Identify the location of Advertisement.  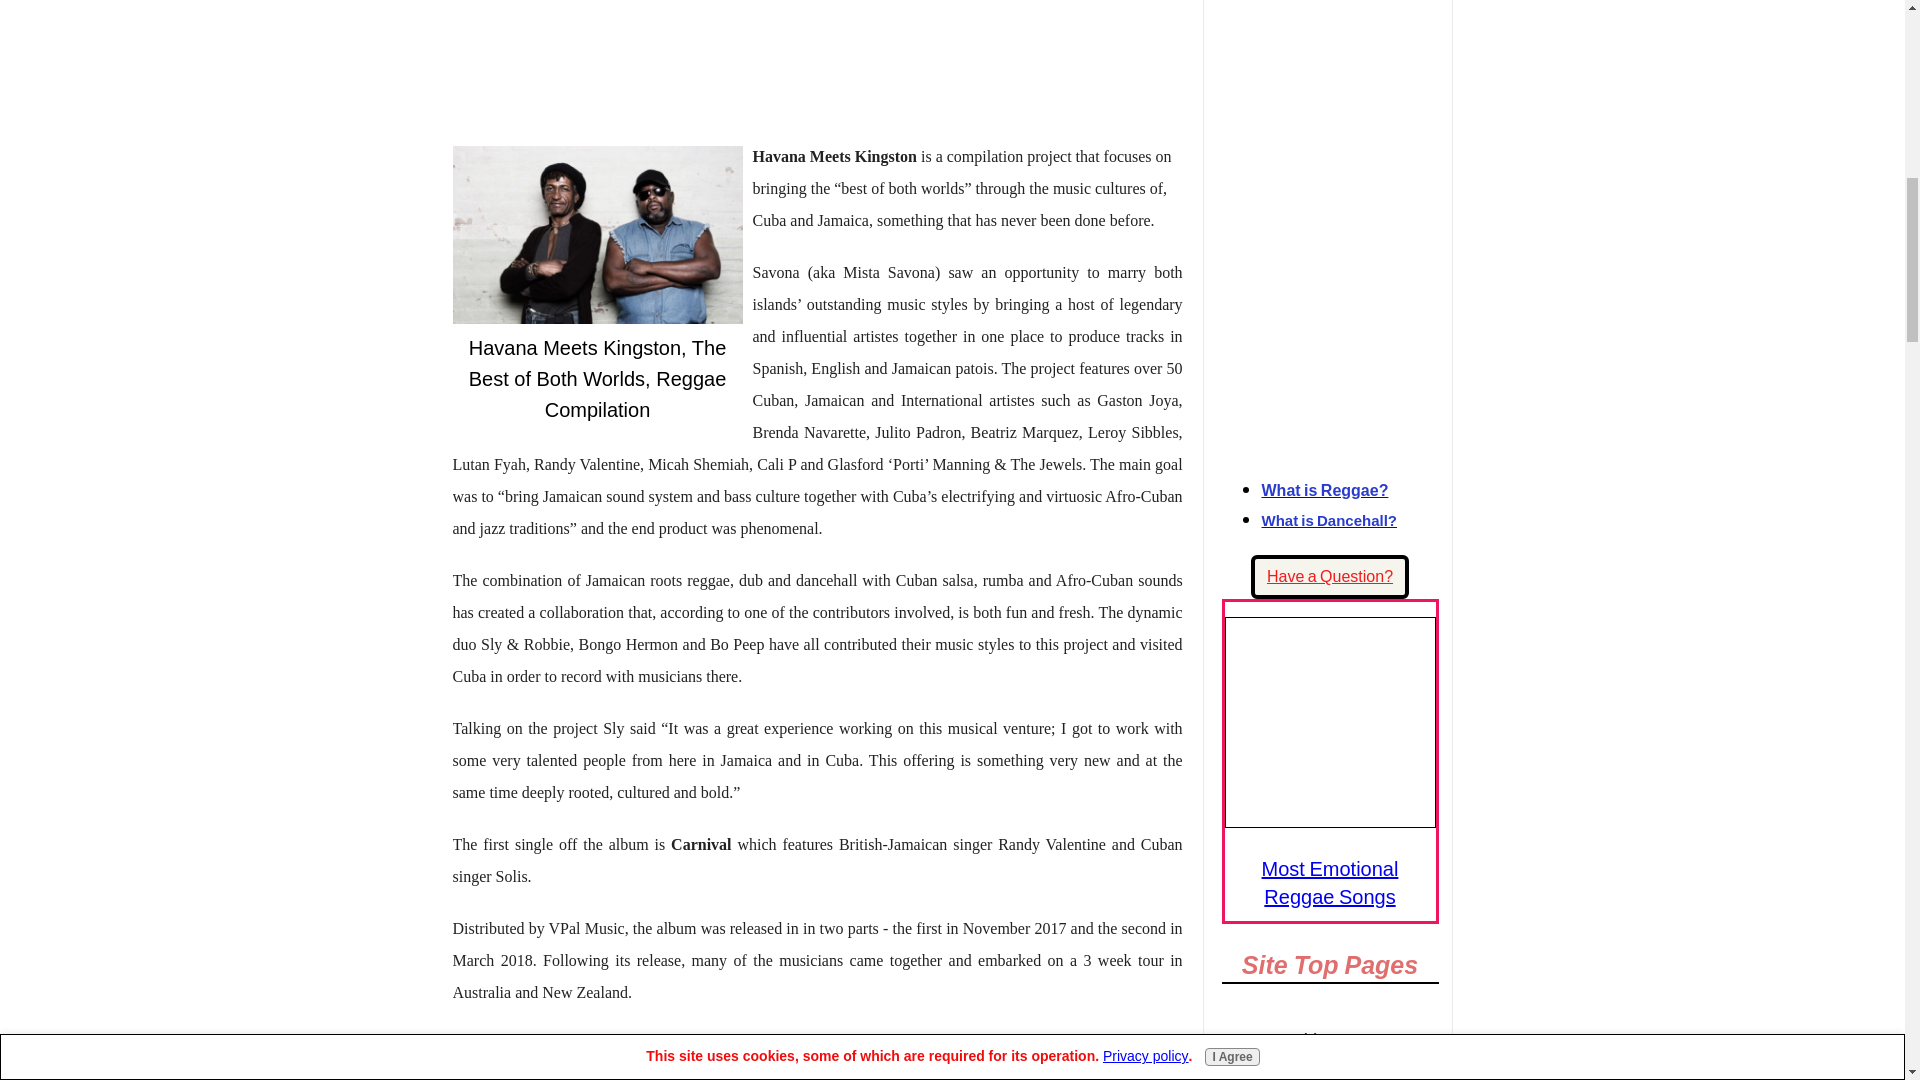
(816, 60).